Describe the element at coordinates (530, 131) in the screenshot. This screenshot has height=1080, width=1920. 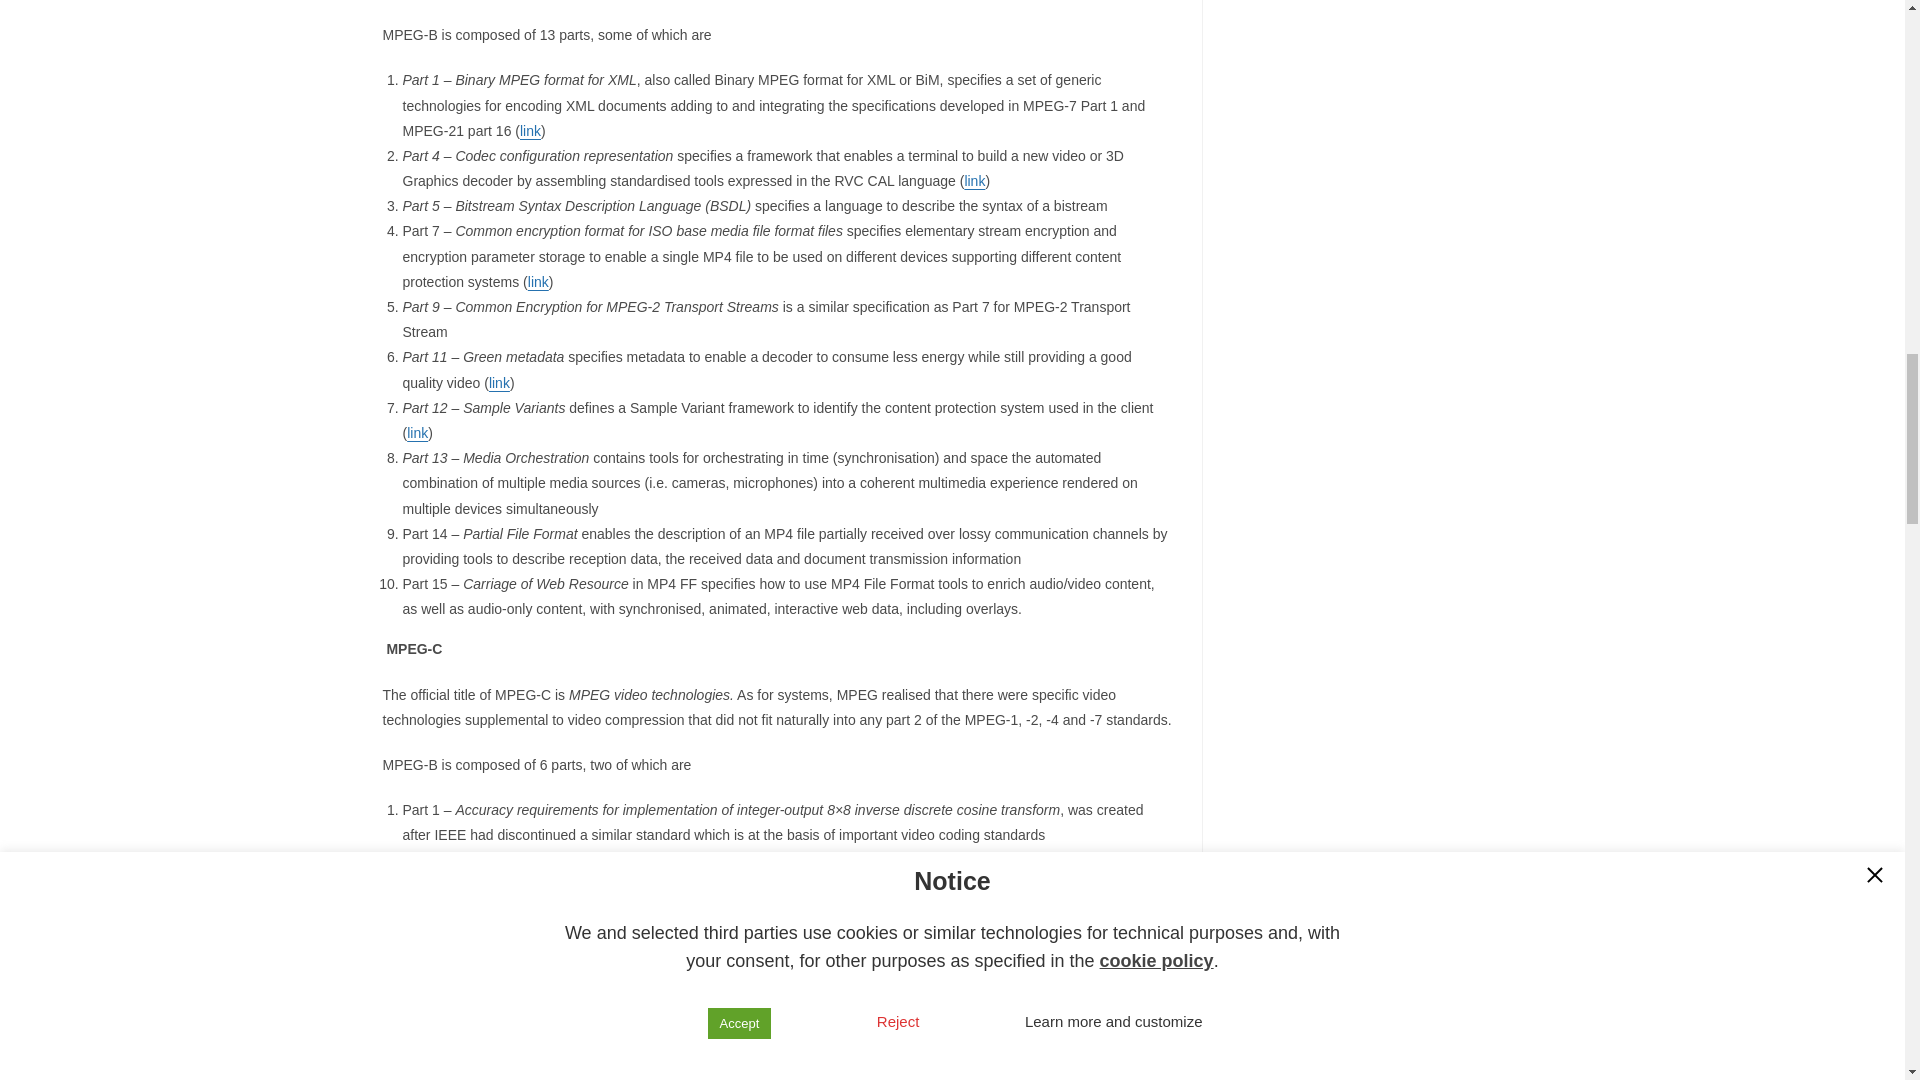
I see `link` at that location.